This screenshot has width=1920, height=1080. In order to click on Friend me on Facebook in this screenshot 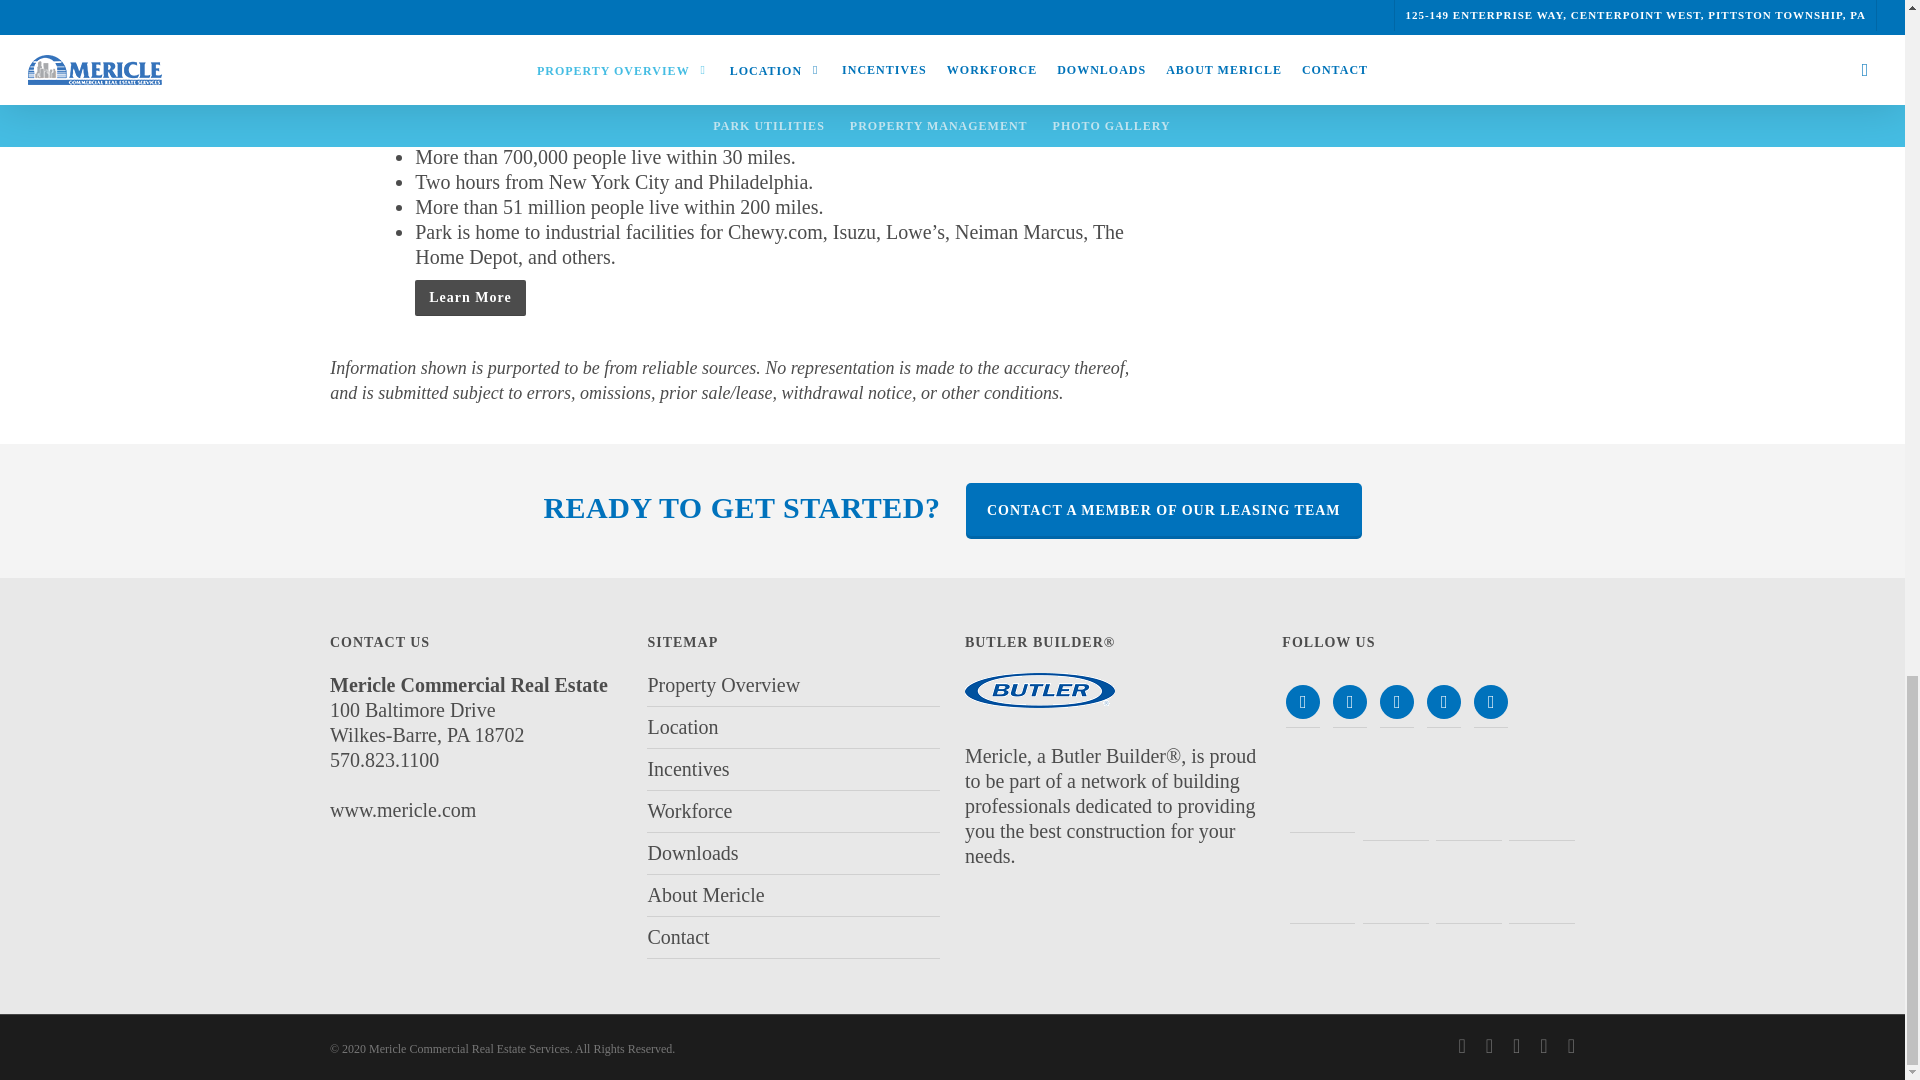, I will do `click(1350, 700)`.